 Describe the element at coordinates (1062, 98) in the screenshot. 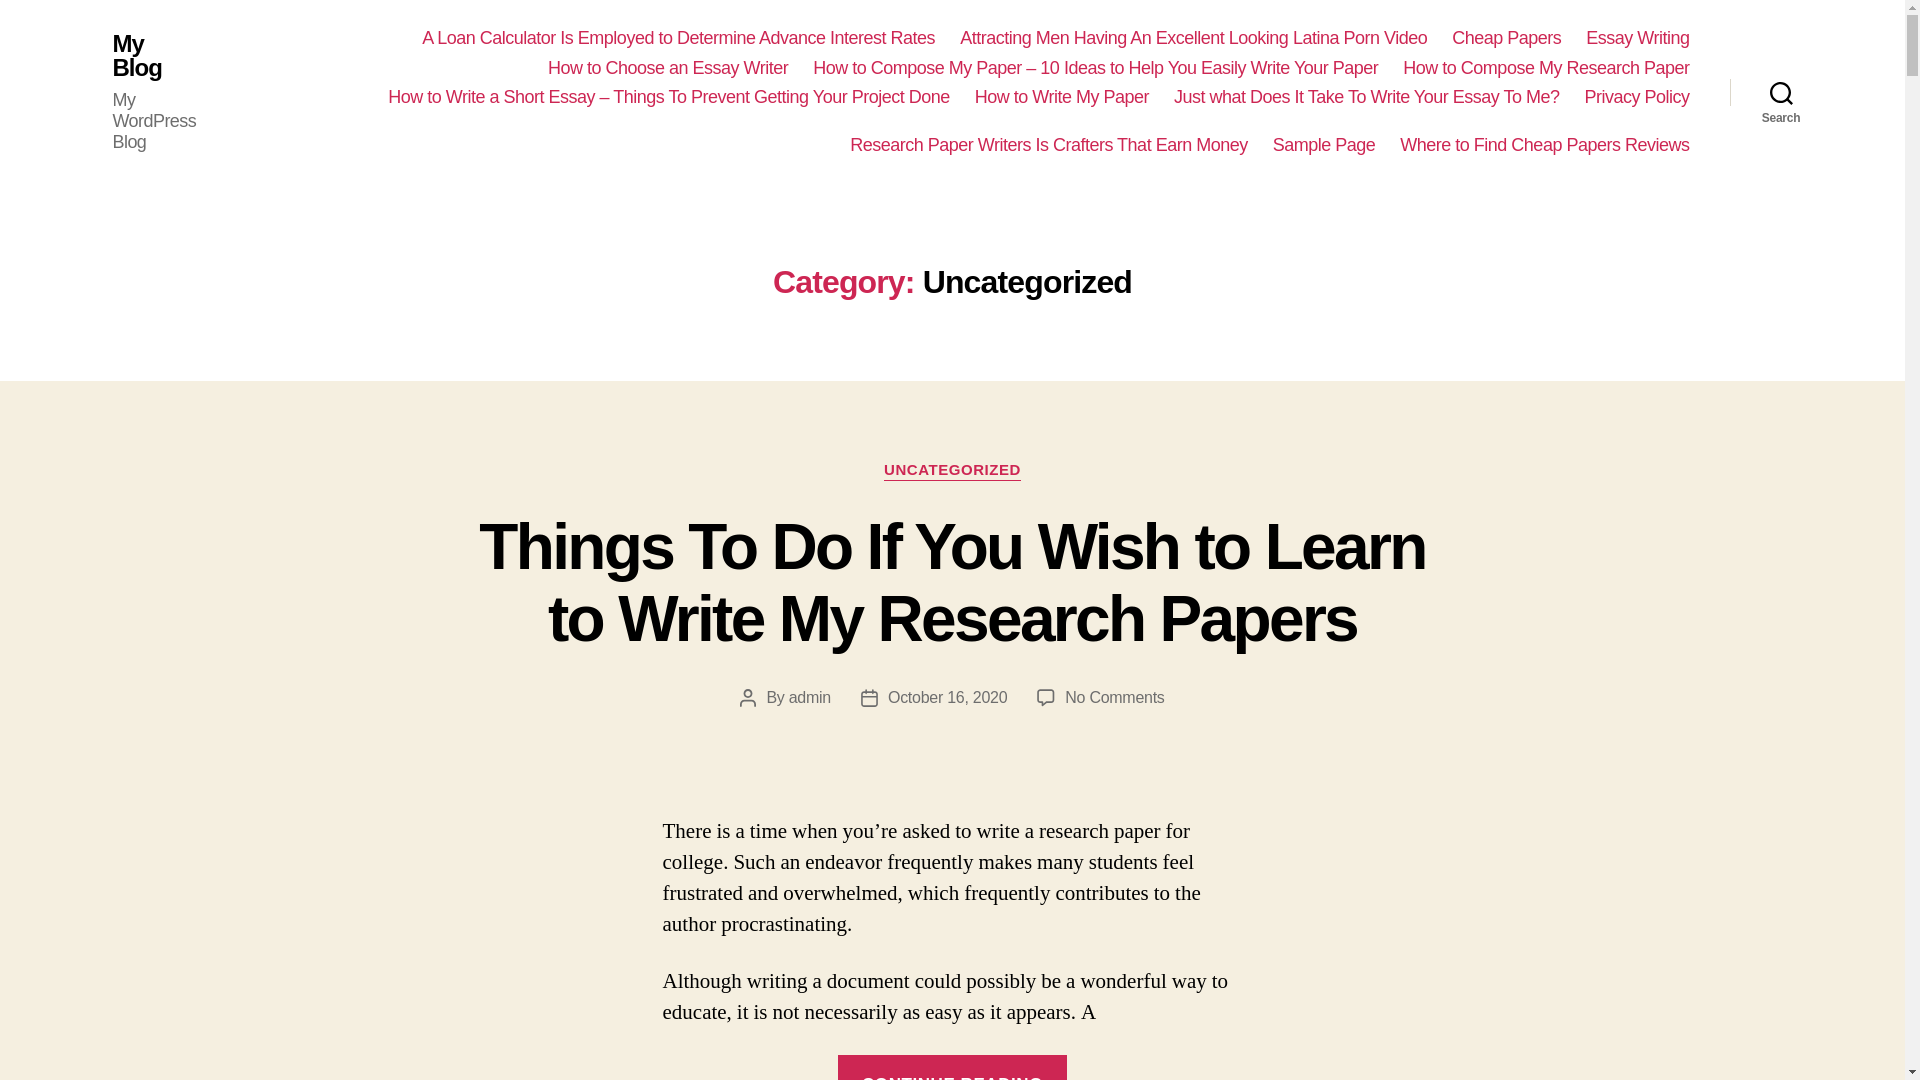

I see `How to Write My Paper` at that location.